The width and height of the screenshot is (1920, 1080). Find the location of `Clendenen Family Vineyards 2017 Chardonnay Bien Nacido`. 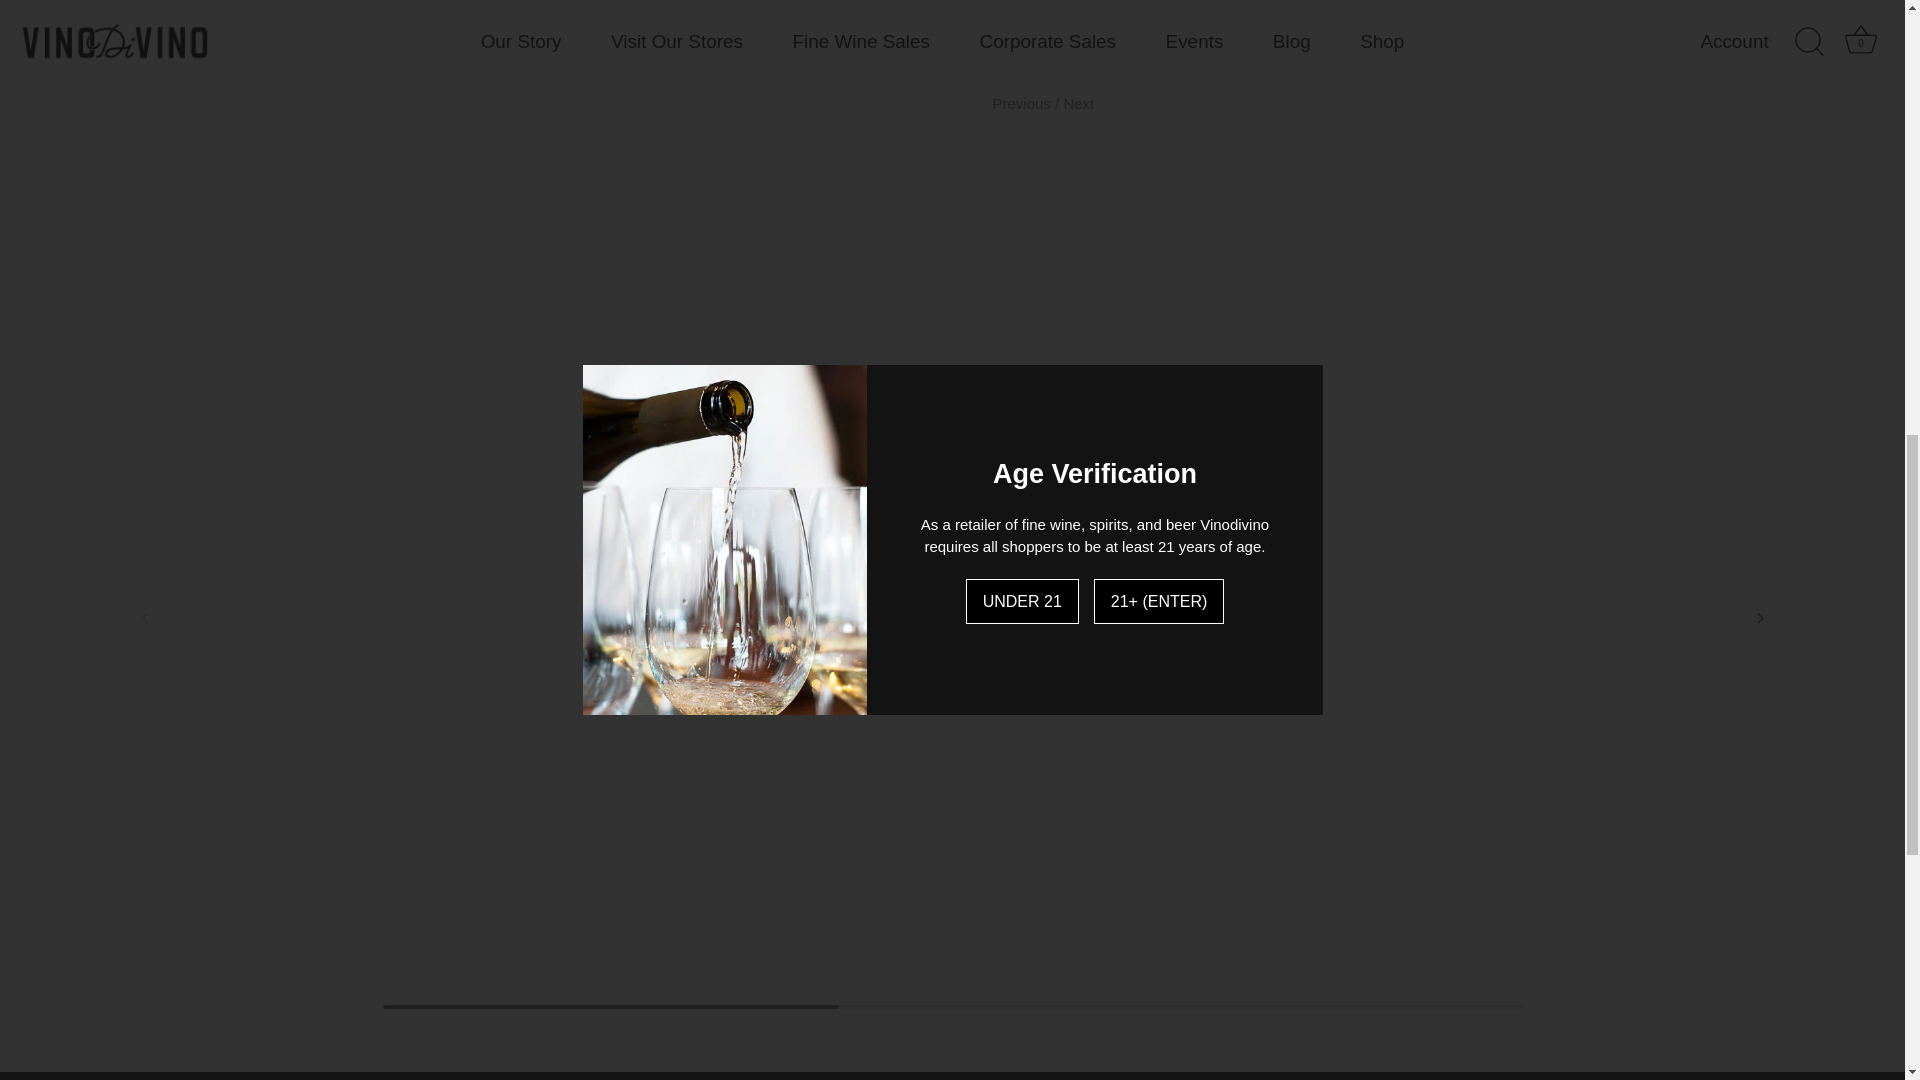

Clendenen Family Vineyards 2017 Chardonnay Bien Nacido is located at coordinates (1078, 104).